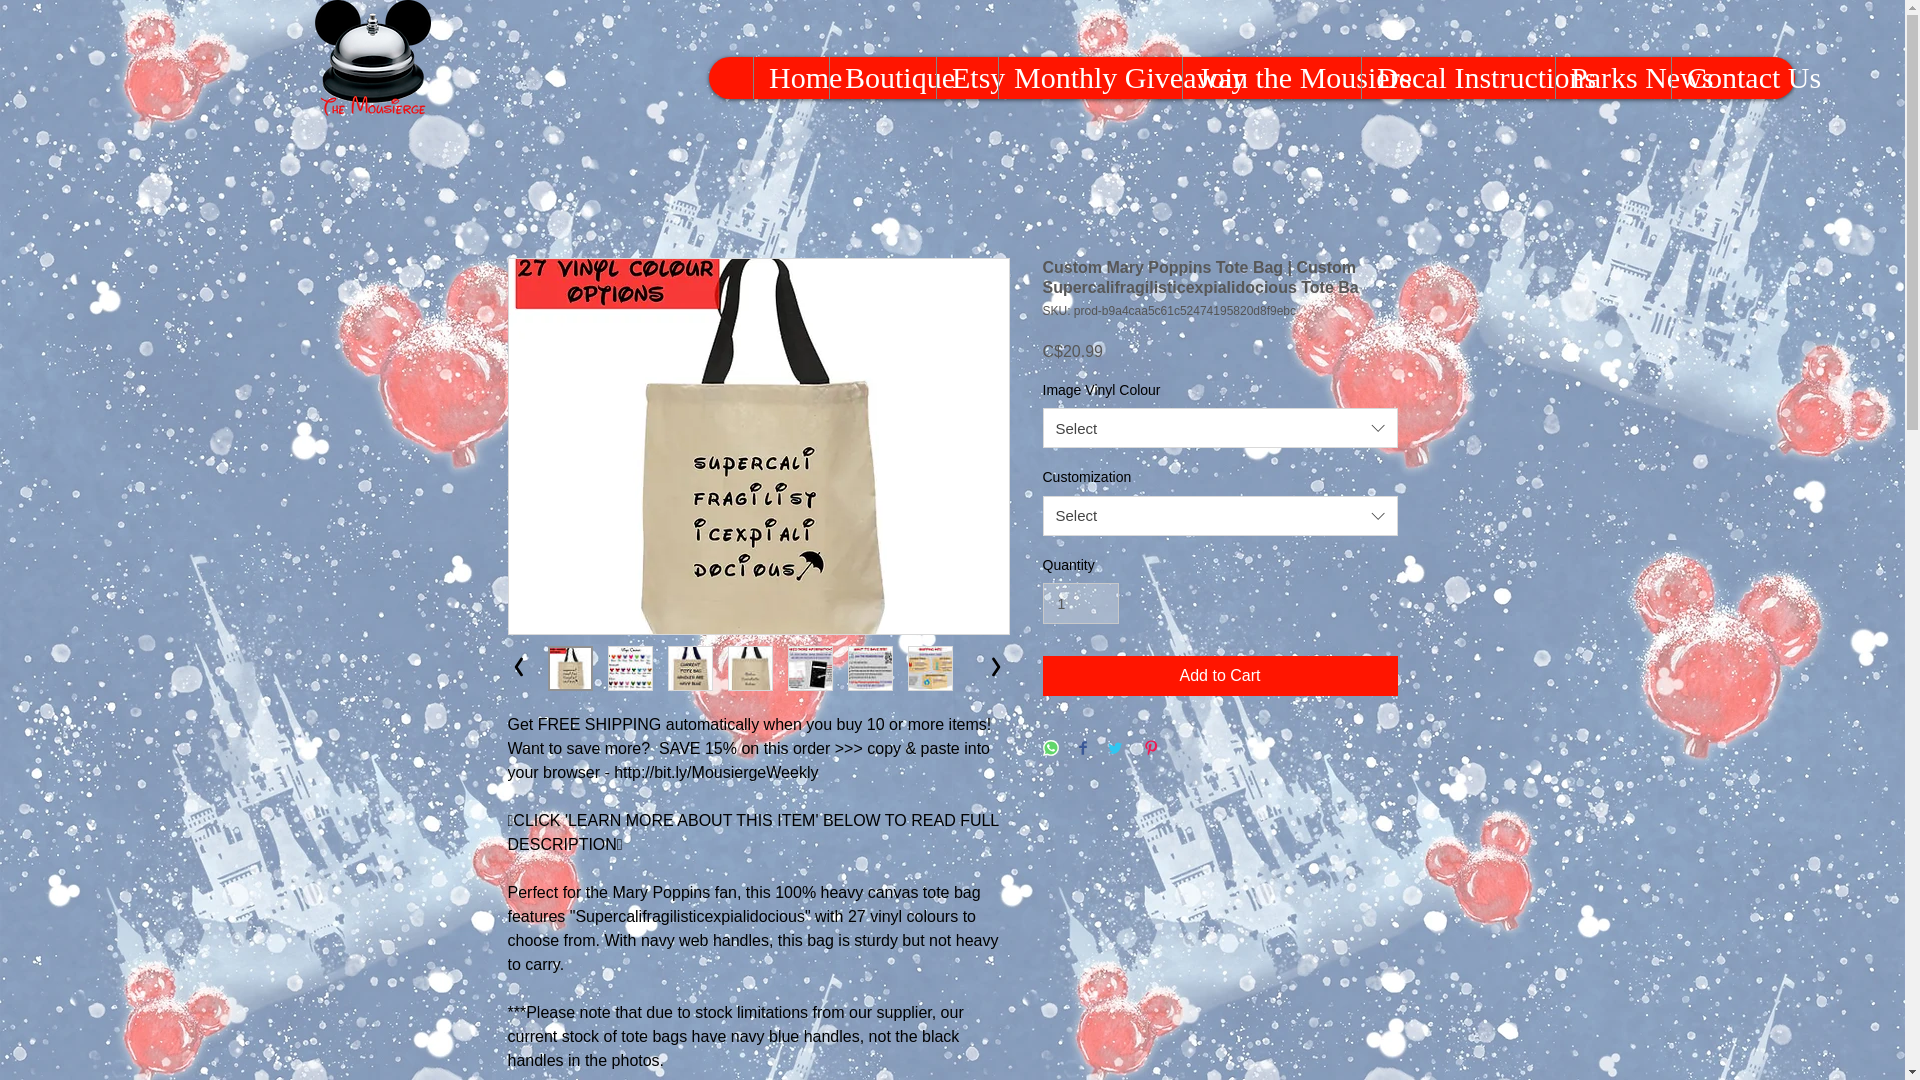  I want to click on Parks News, so click(1612, 78).